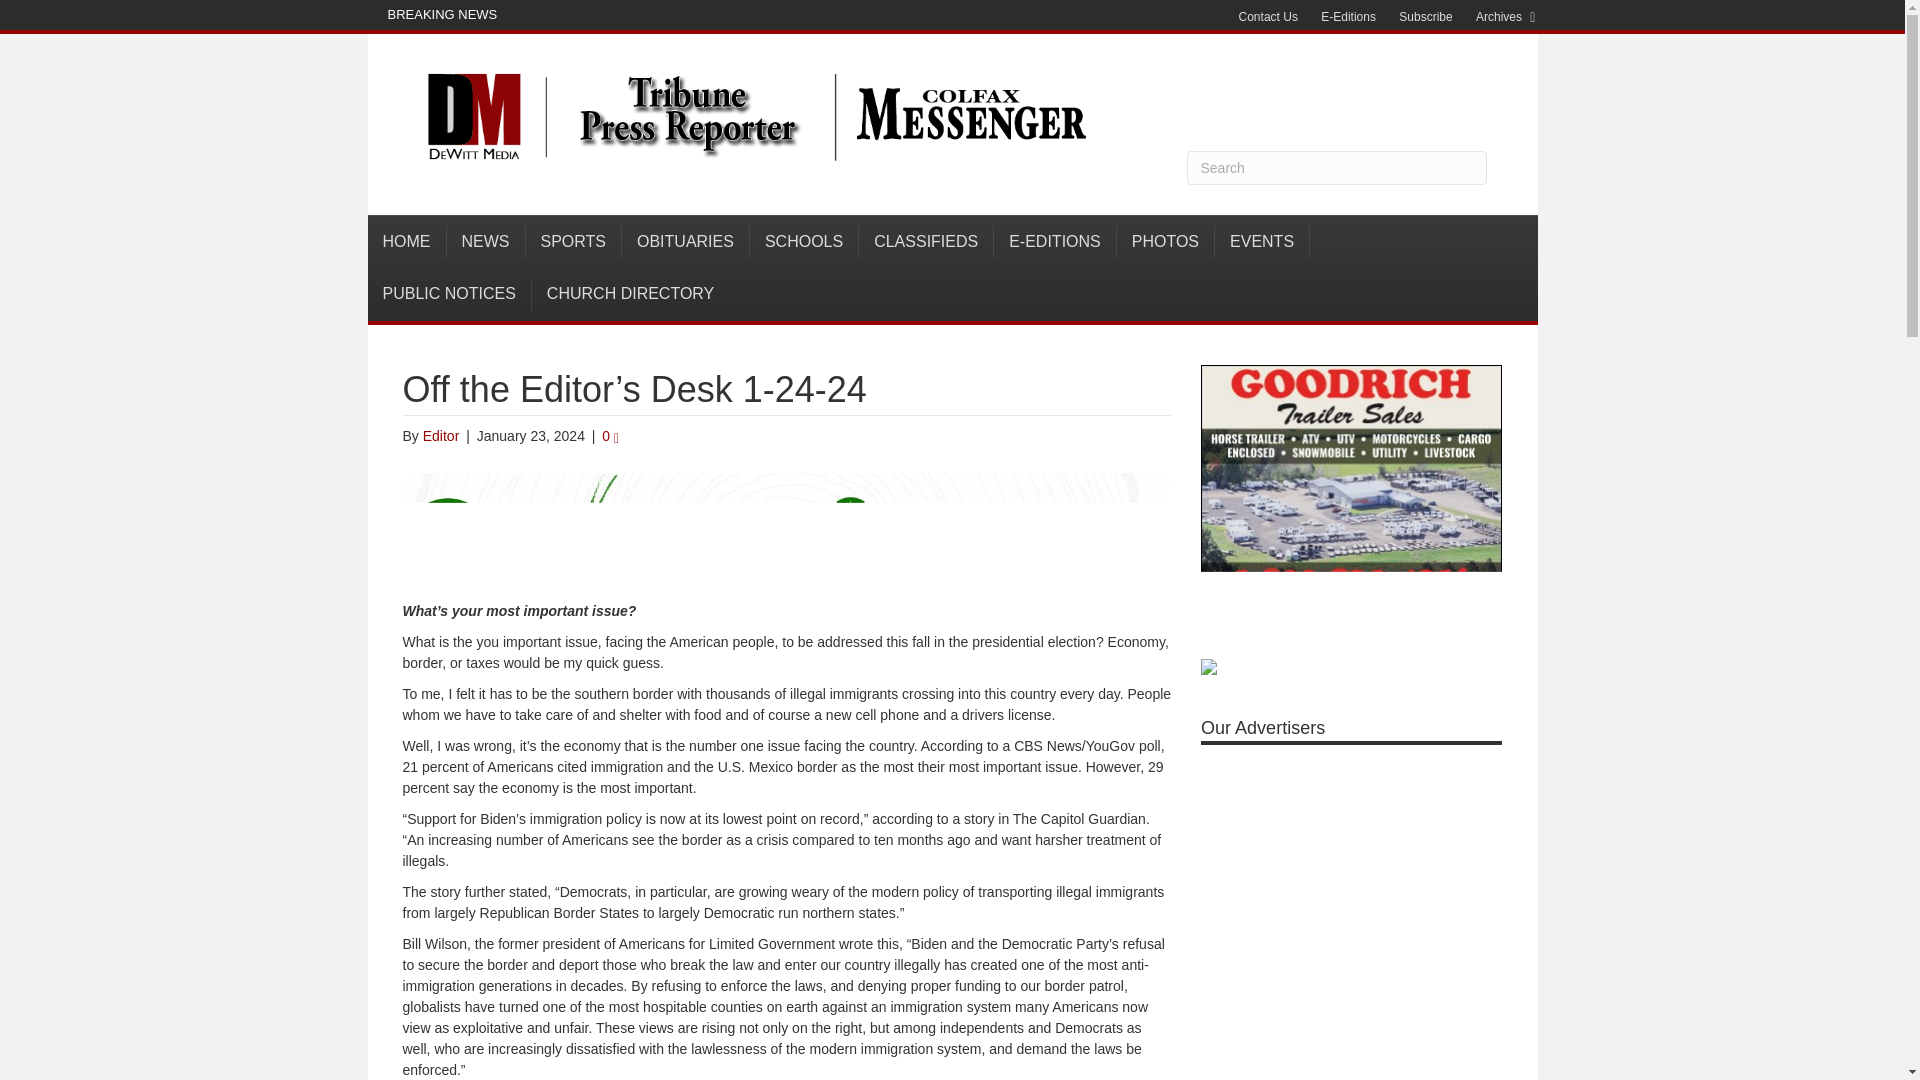  What do you see at coordinates (1336, 168) in the screenshot?
I see `Type and press Enter to search.` at bounding box center [1336, 168].